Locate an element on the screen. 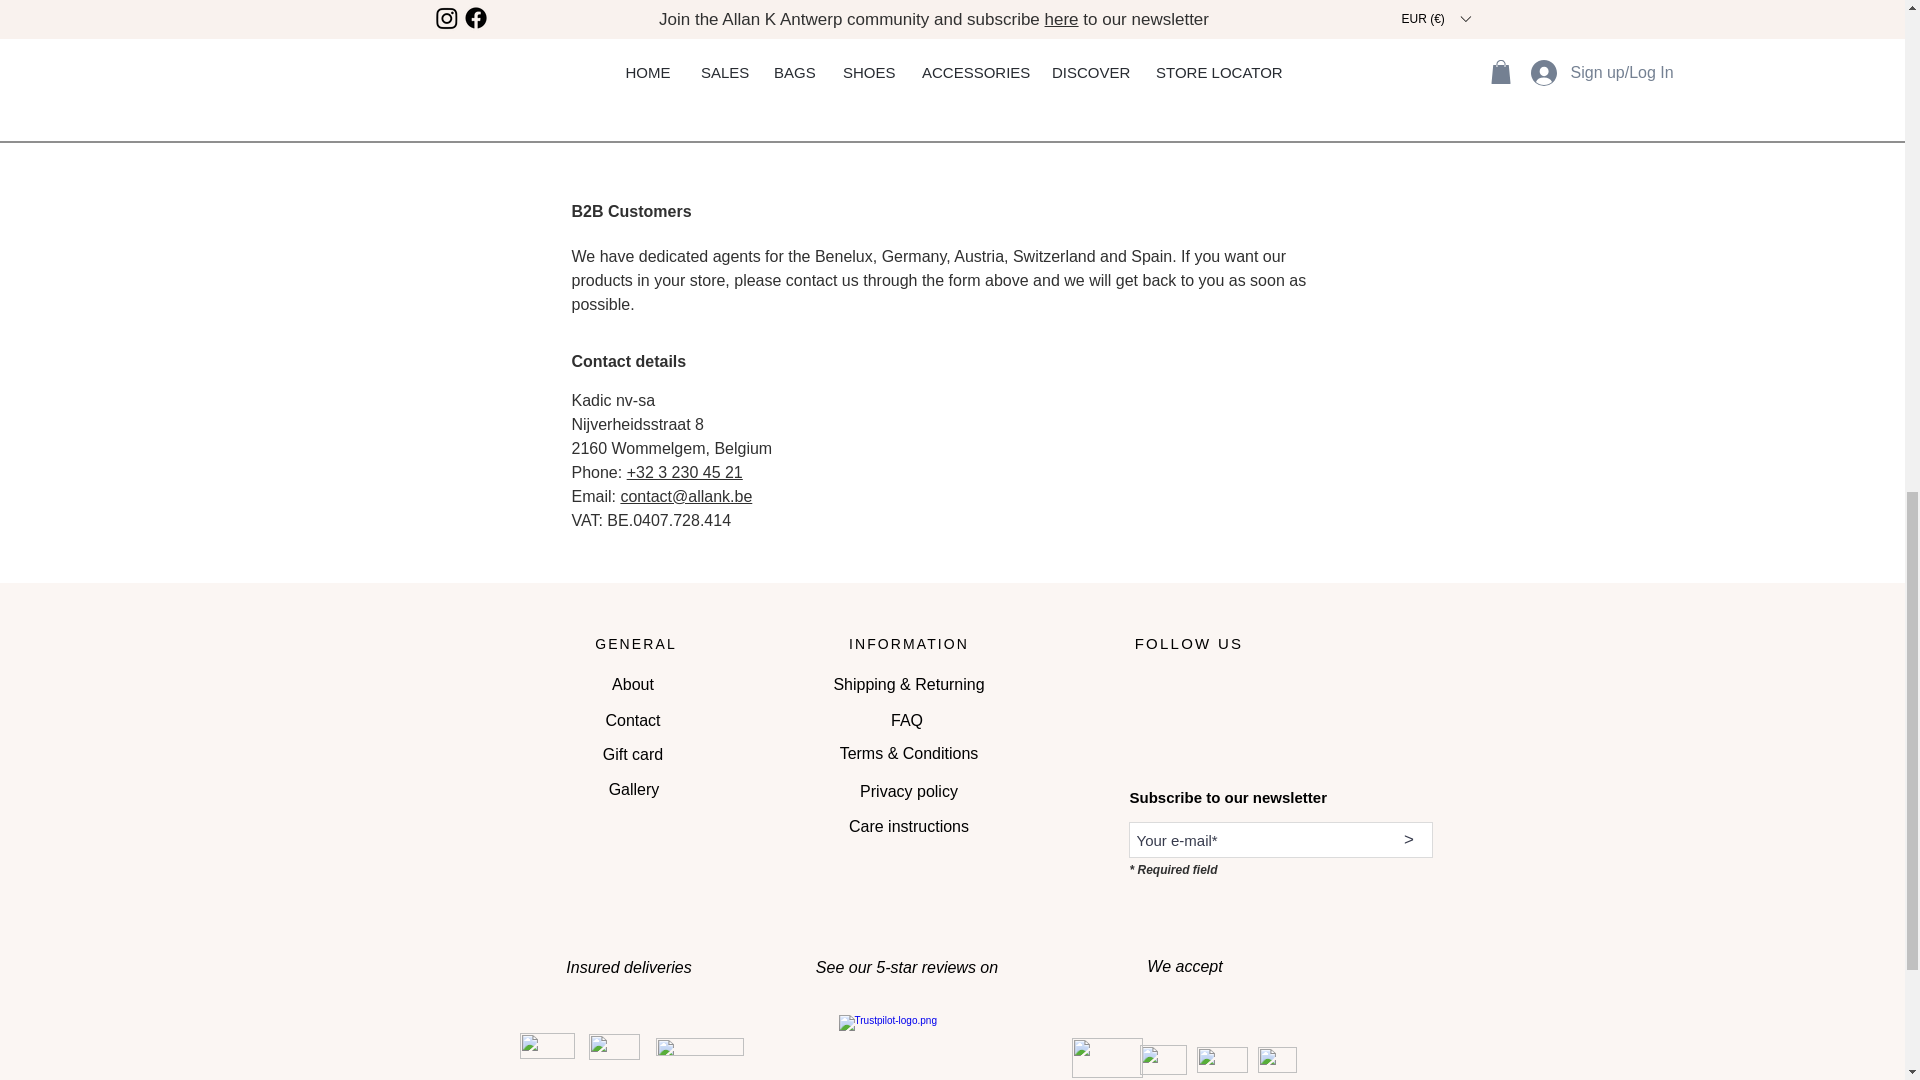  About is located at coordinates (632, 685).